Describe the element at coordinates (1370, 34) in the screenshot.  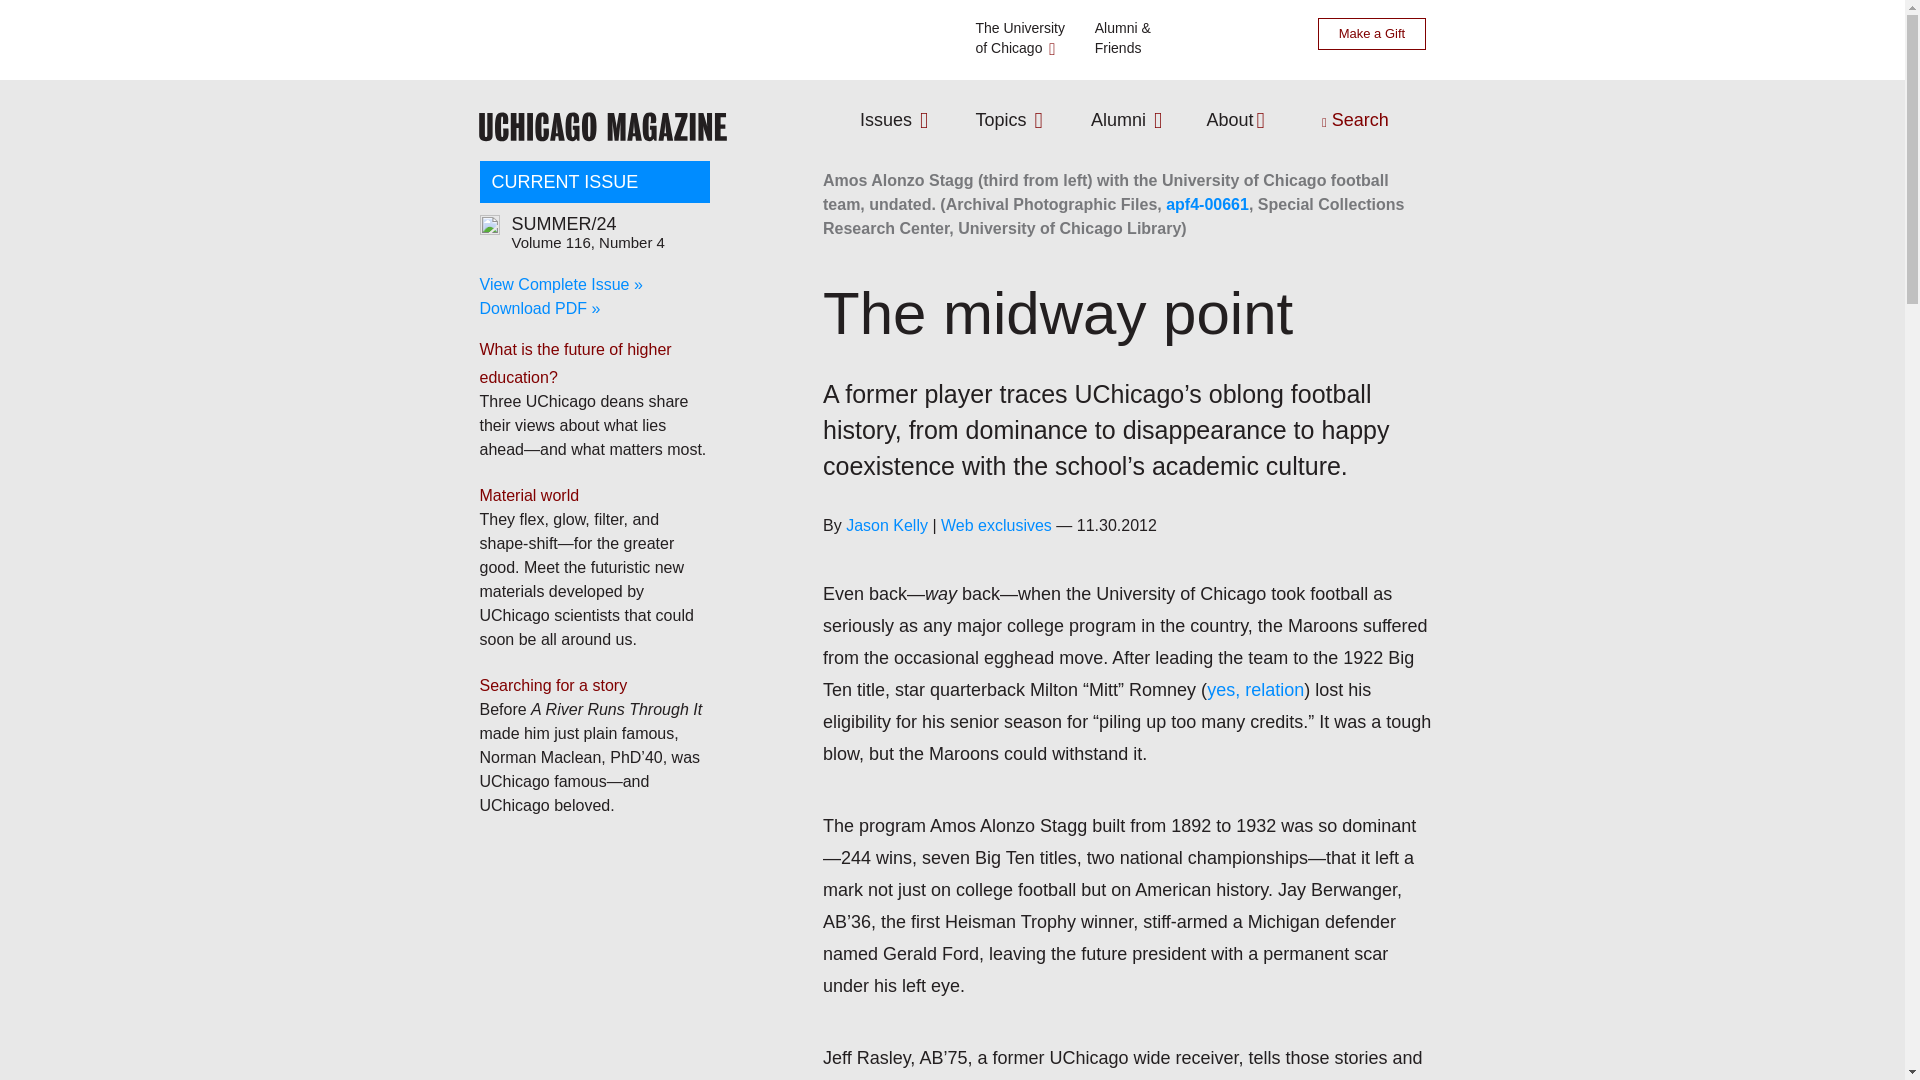
I see `Jason Kelly` at that location.